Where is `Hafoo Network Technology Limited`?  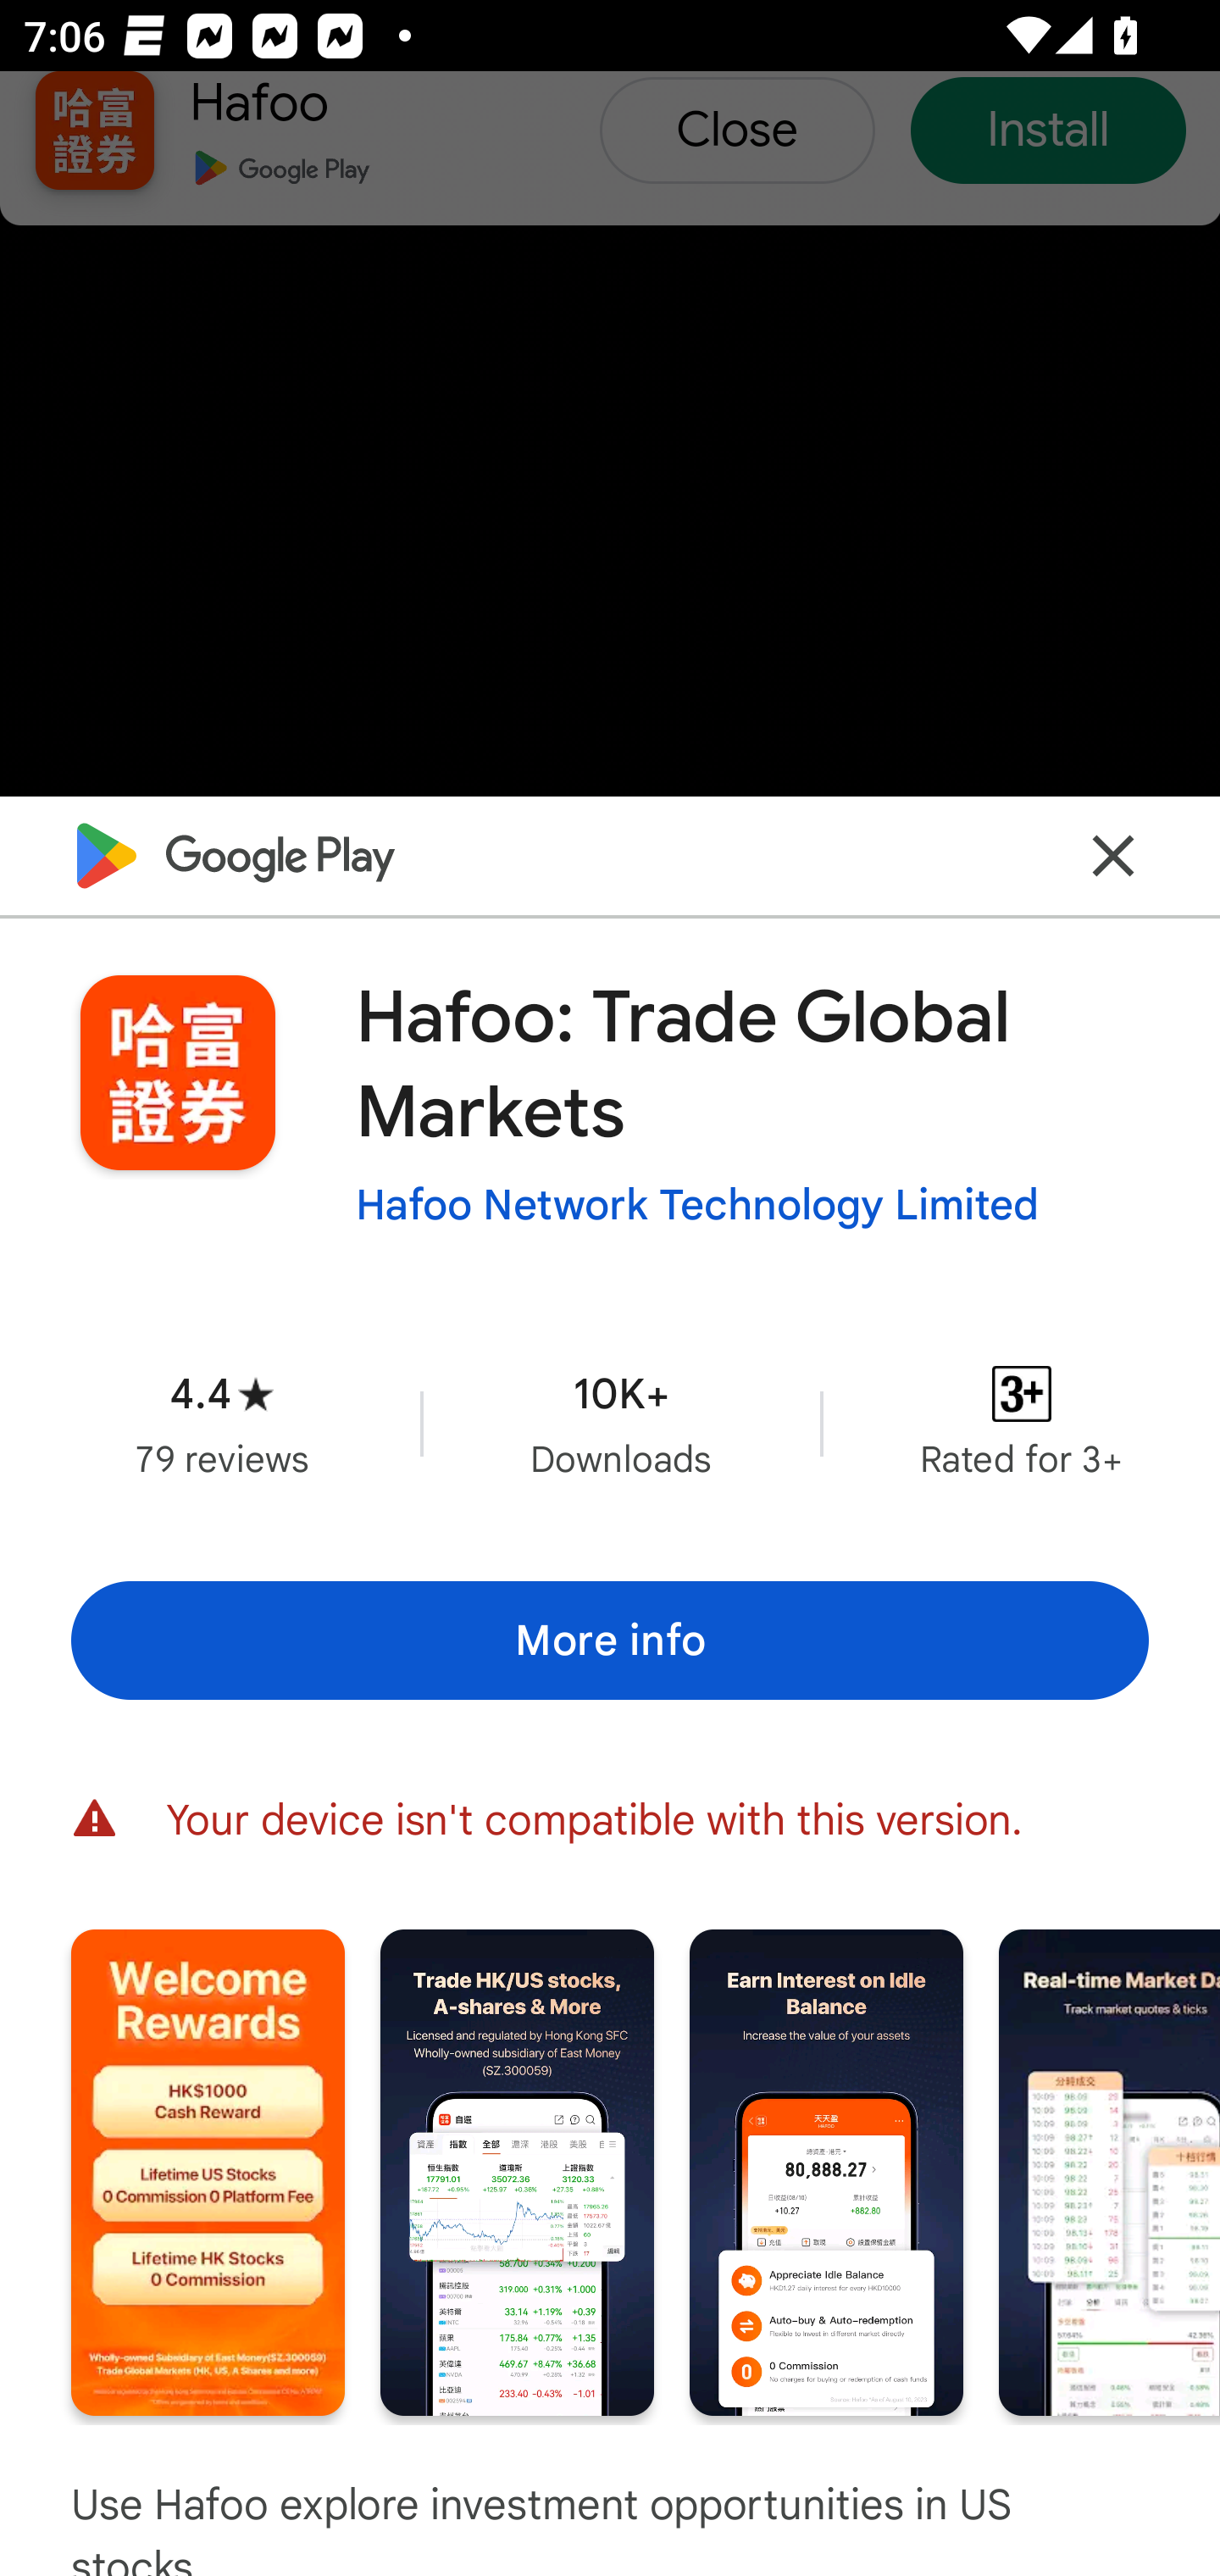
Hafoo Network Technology Limited is located at coordinates (696, 1204).